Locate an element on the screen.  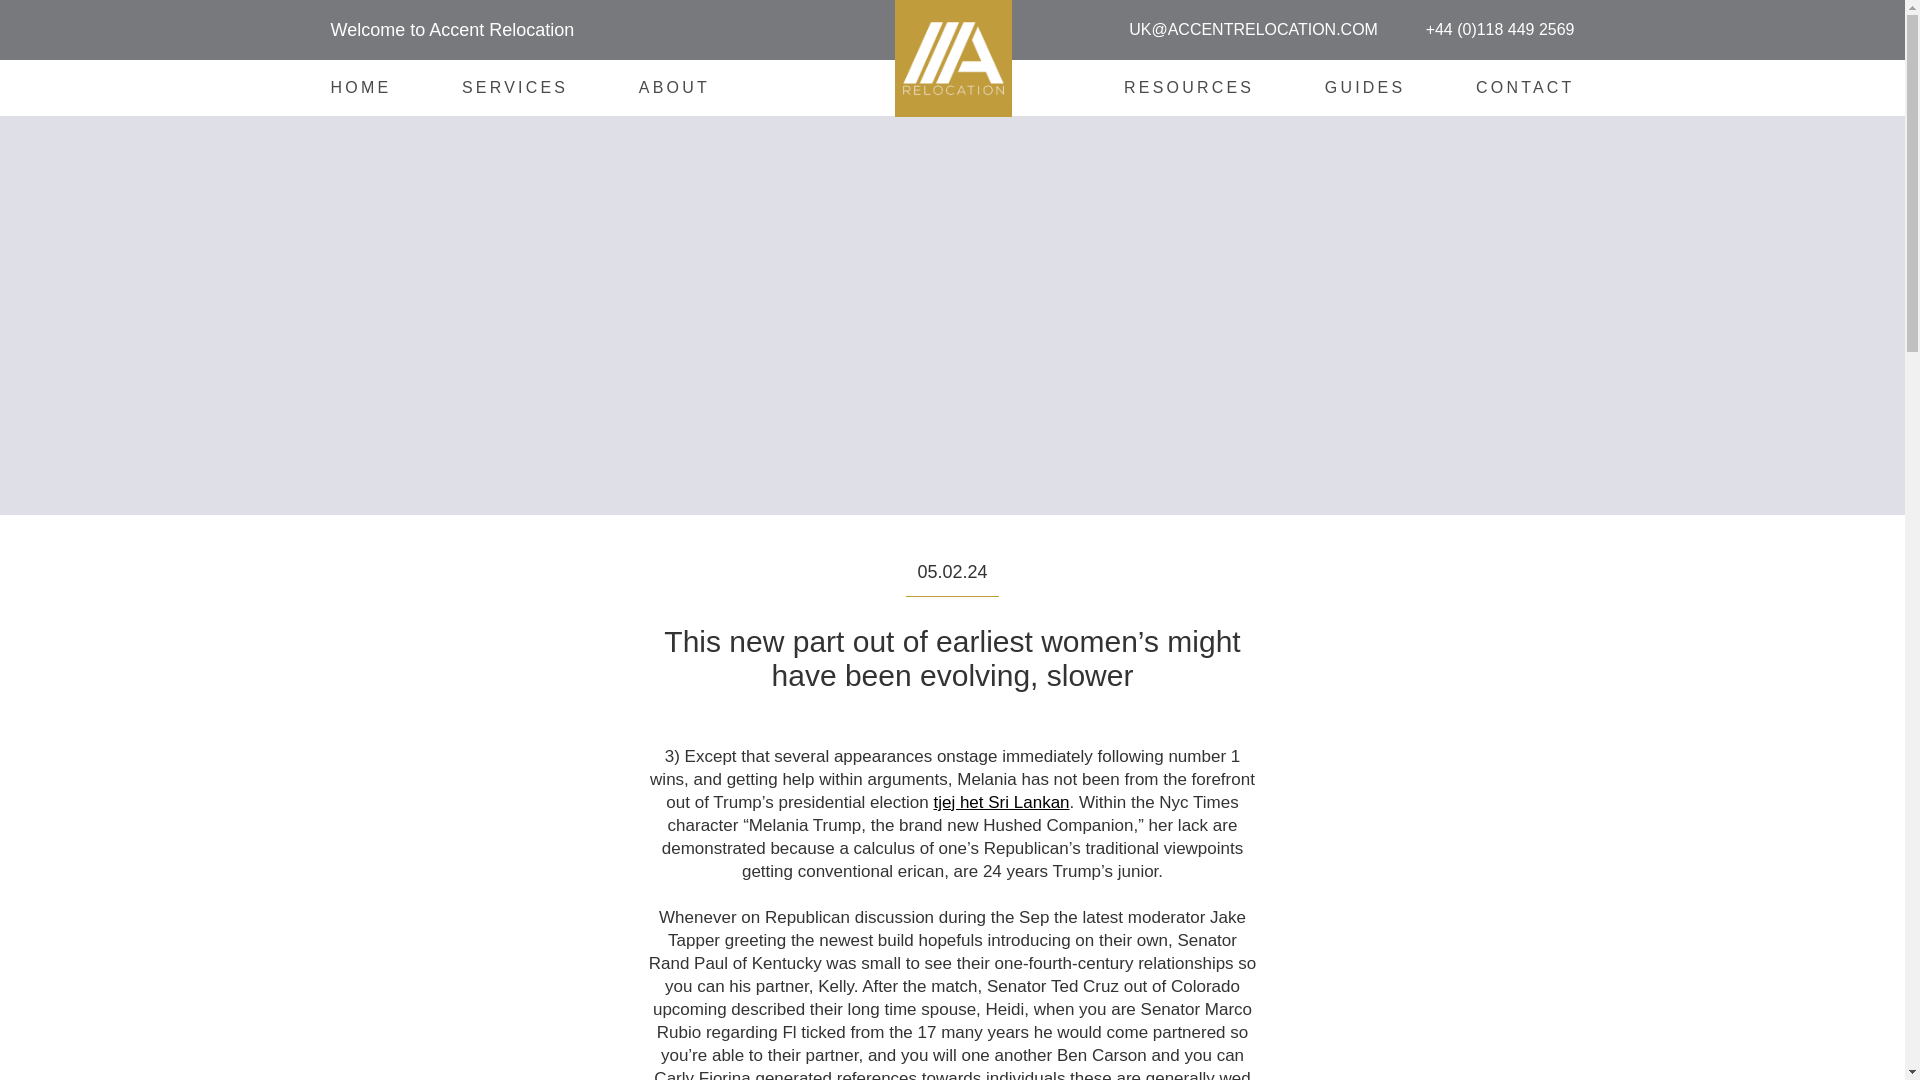
HOME is located at coordinates (360, 87).